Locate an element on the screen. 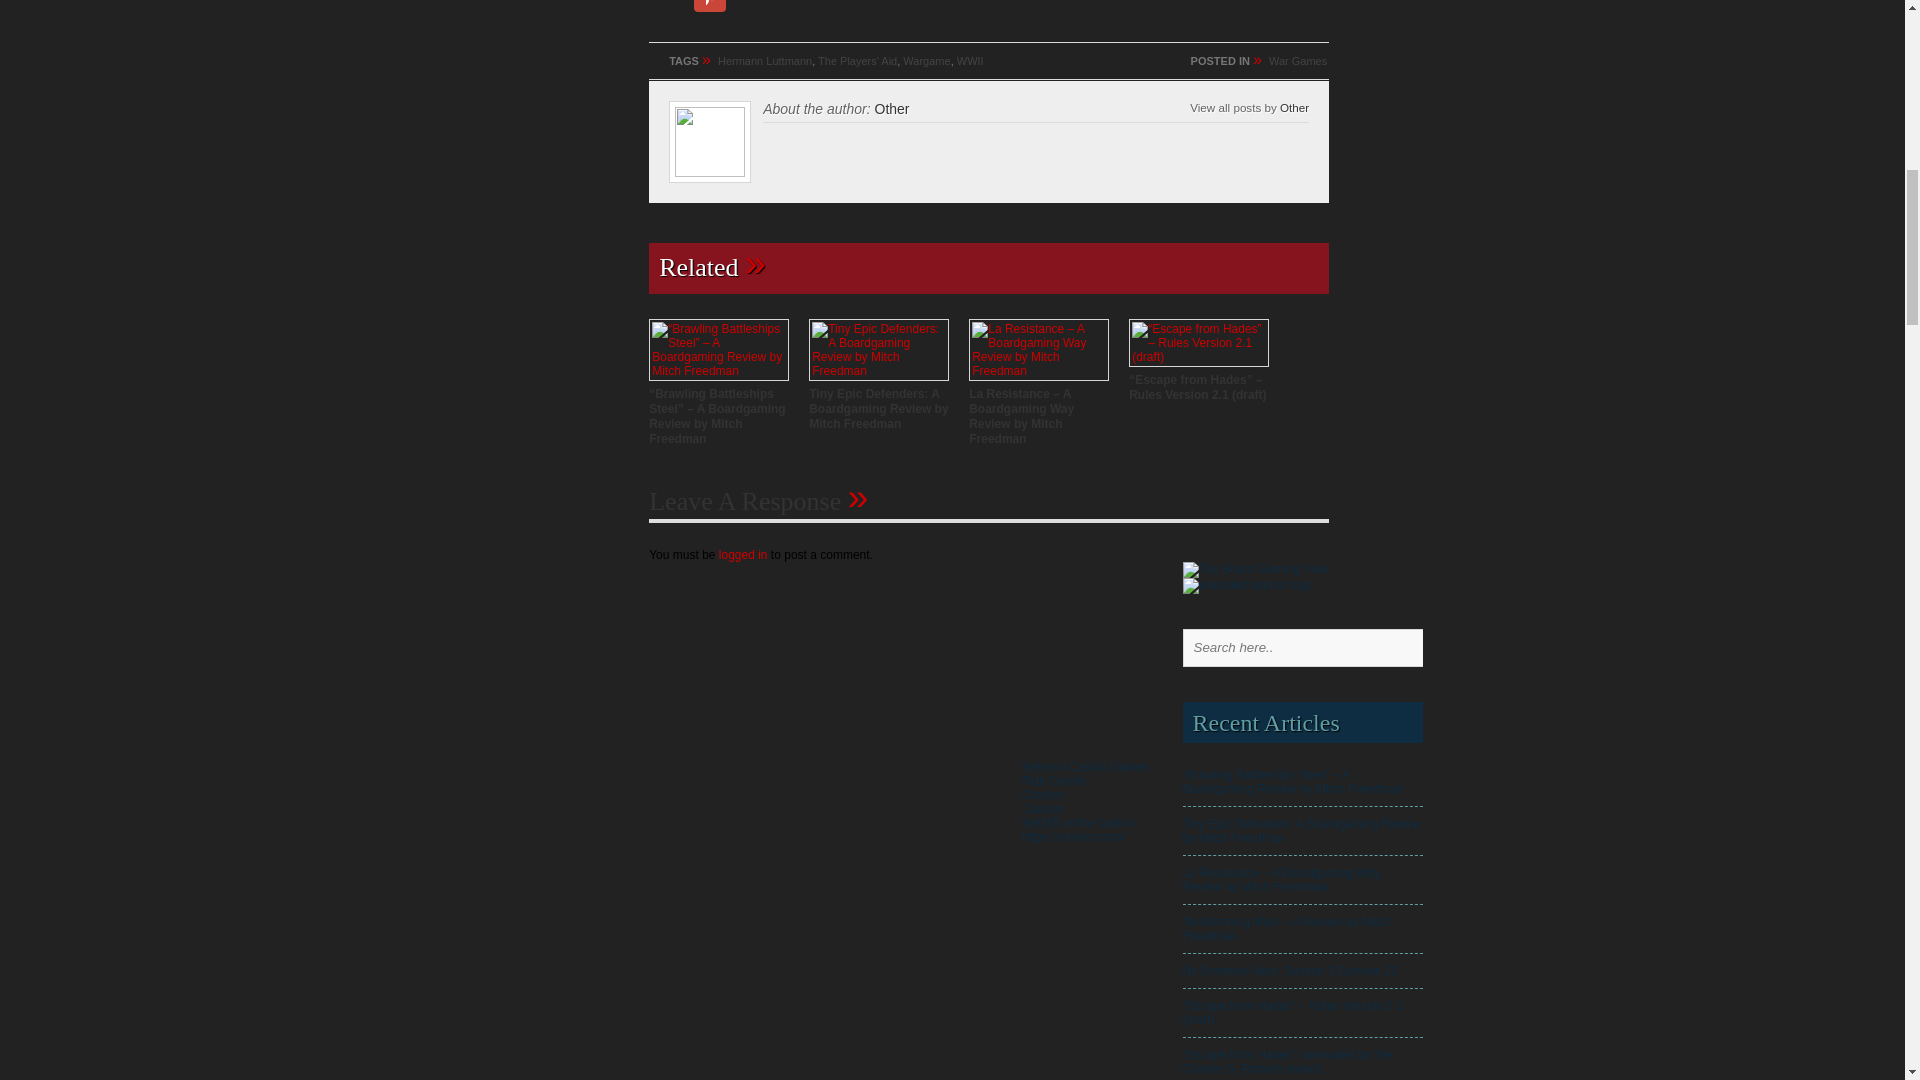 The width and height of the screenshot is (1920, 1080). Search here.. is located at coordinates (1314, 647).